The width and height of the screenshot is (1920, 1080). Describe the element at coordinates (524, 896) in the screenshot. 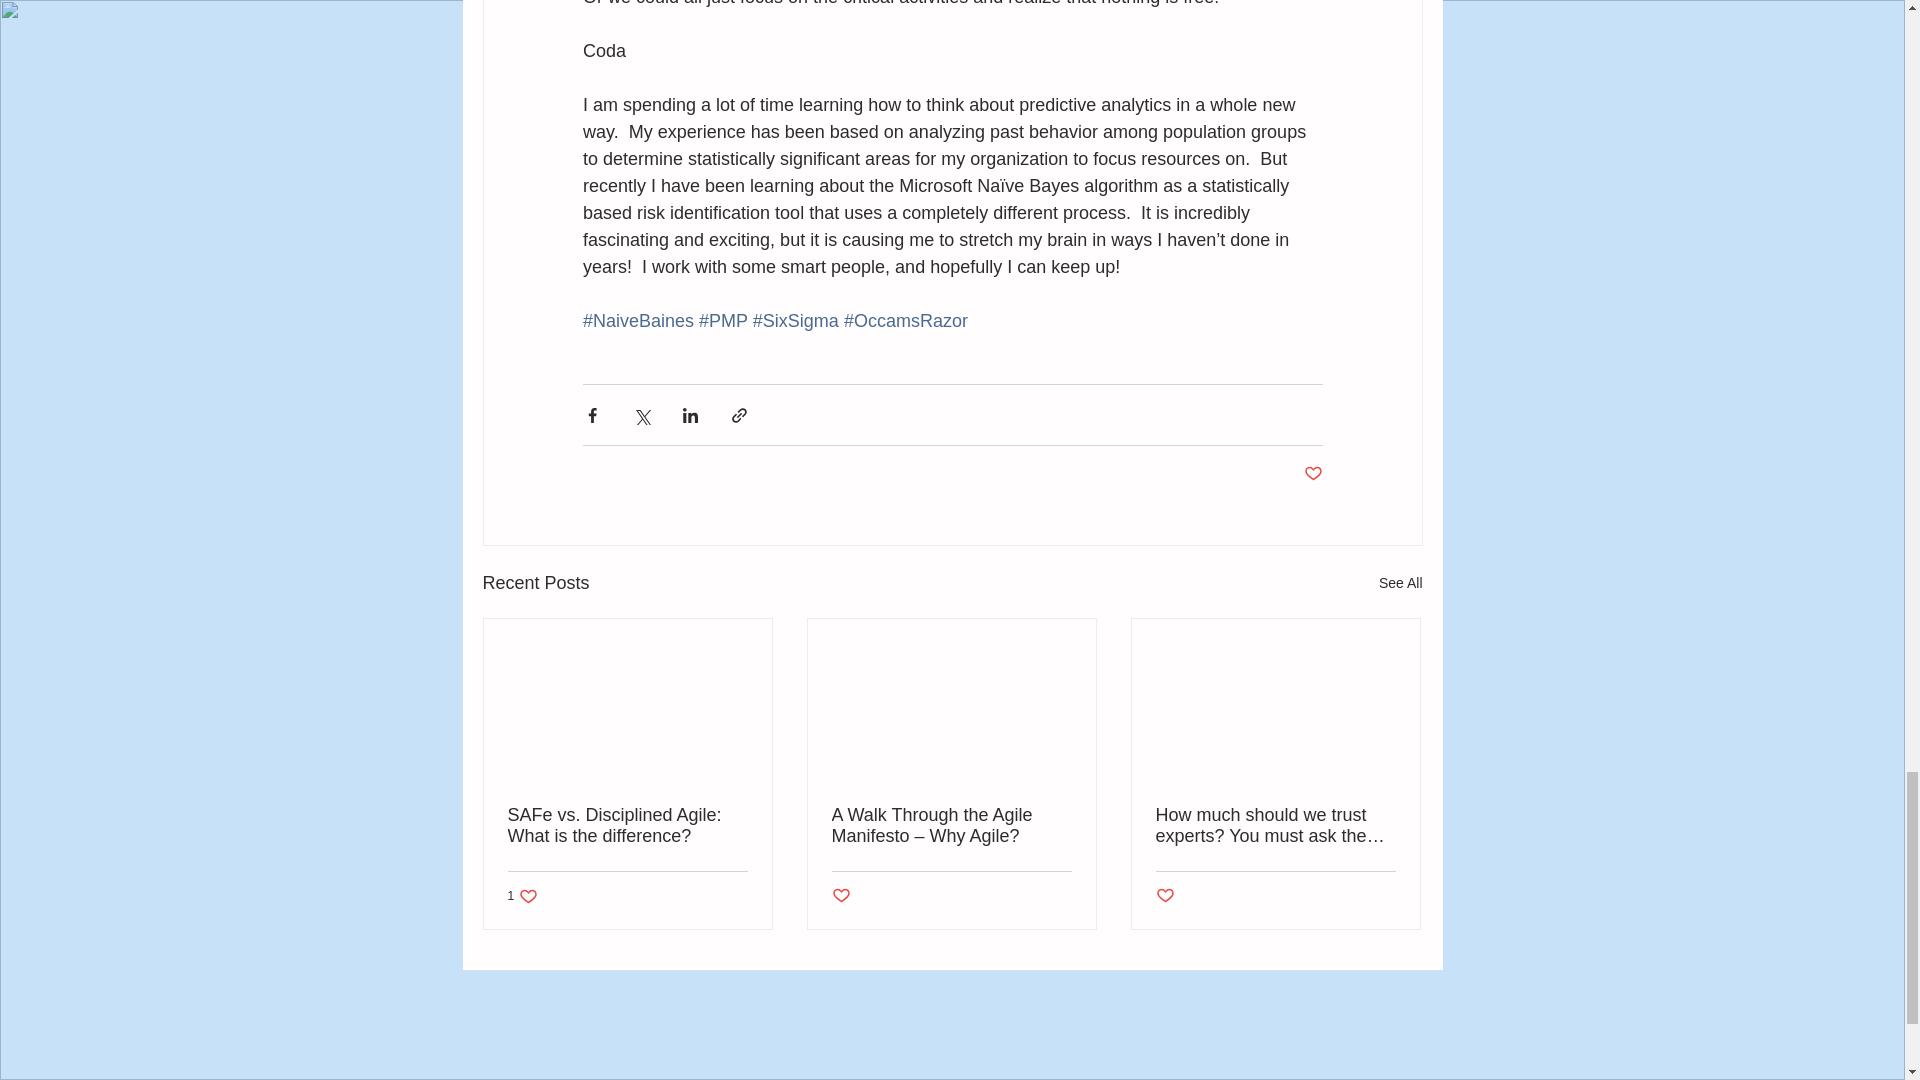

I see `See All` at that location.